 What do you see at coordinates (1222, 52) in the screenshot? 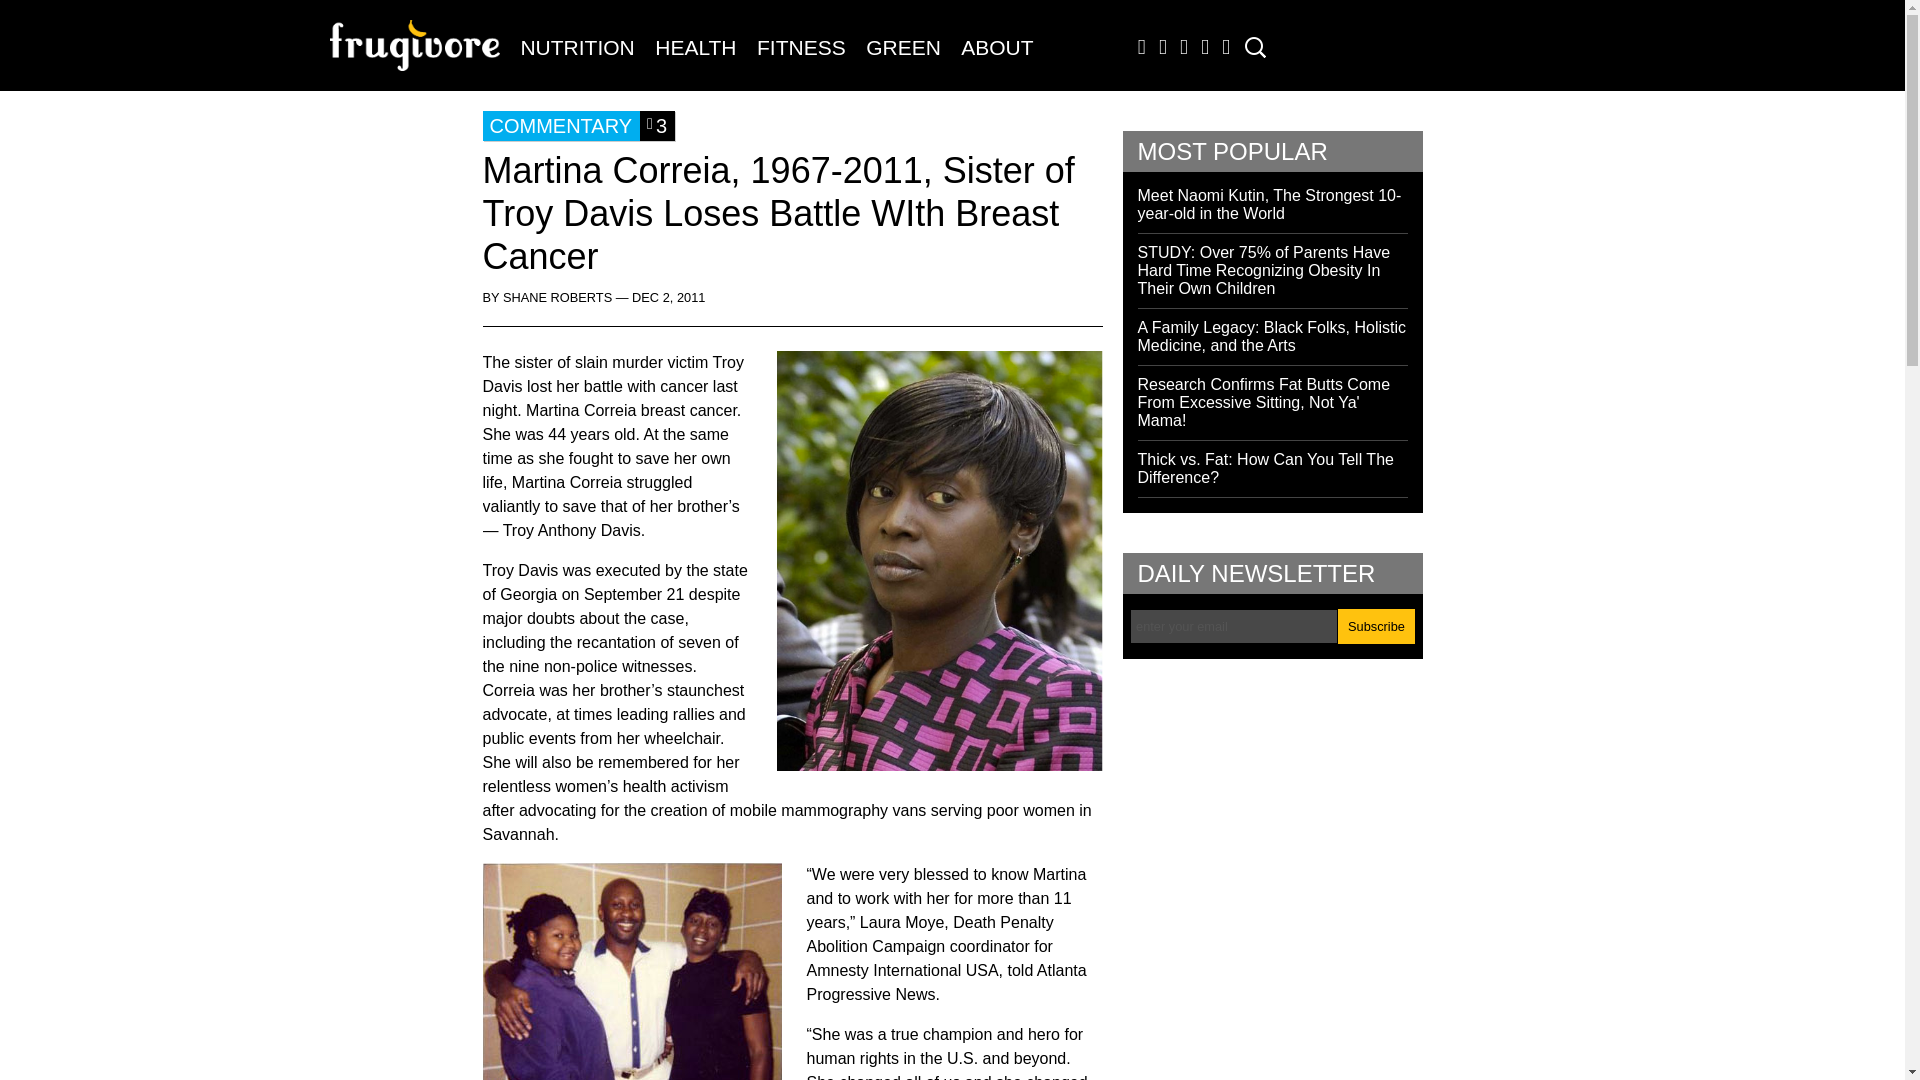
I see `Pinterest` at bounding box center [1222, 52].